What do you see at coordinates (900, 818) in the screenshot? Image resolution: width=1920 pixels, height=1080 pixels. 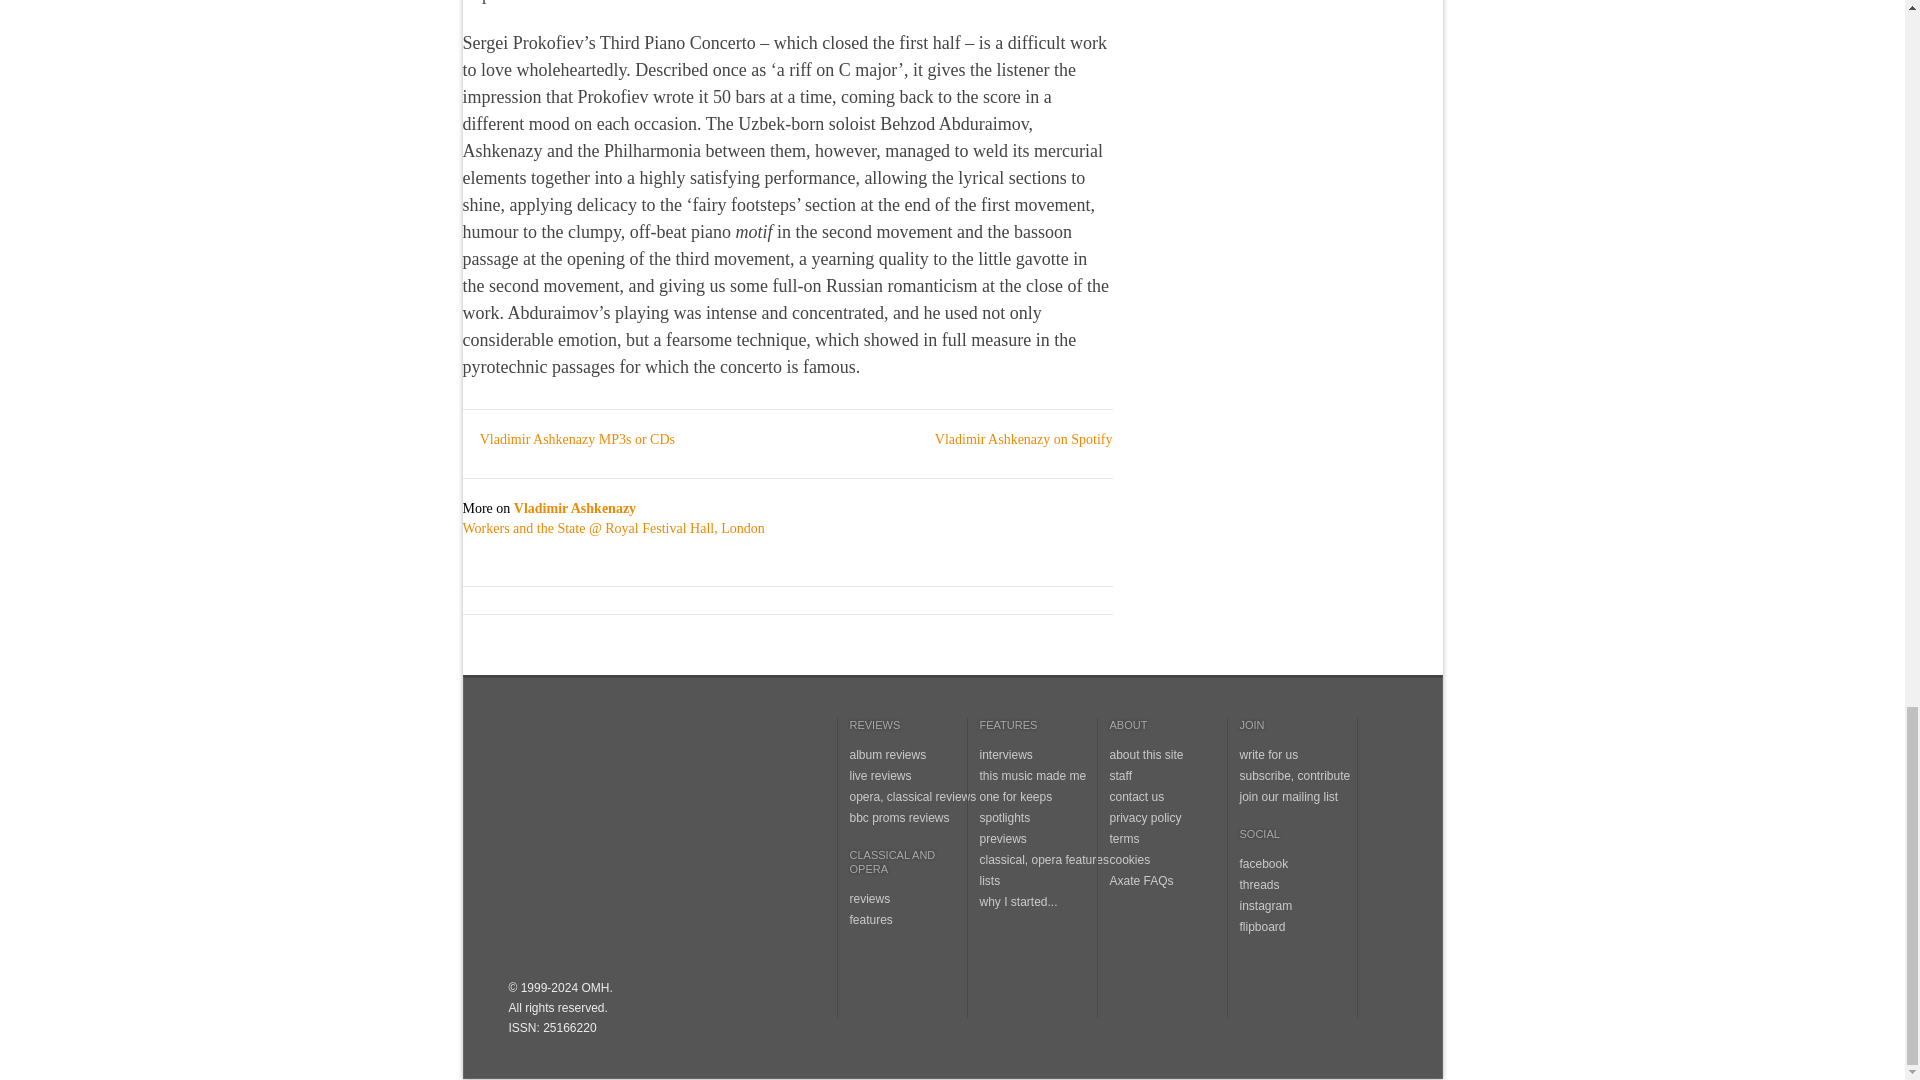 I see `bbc proms reviews` at bounding box center [900, 818].